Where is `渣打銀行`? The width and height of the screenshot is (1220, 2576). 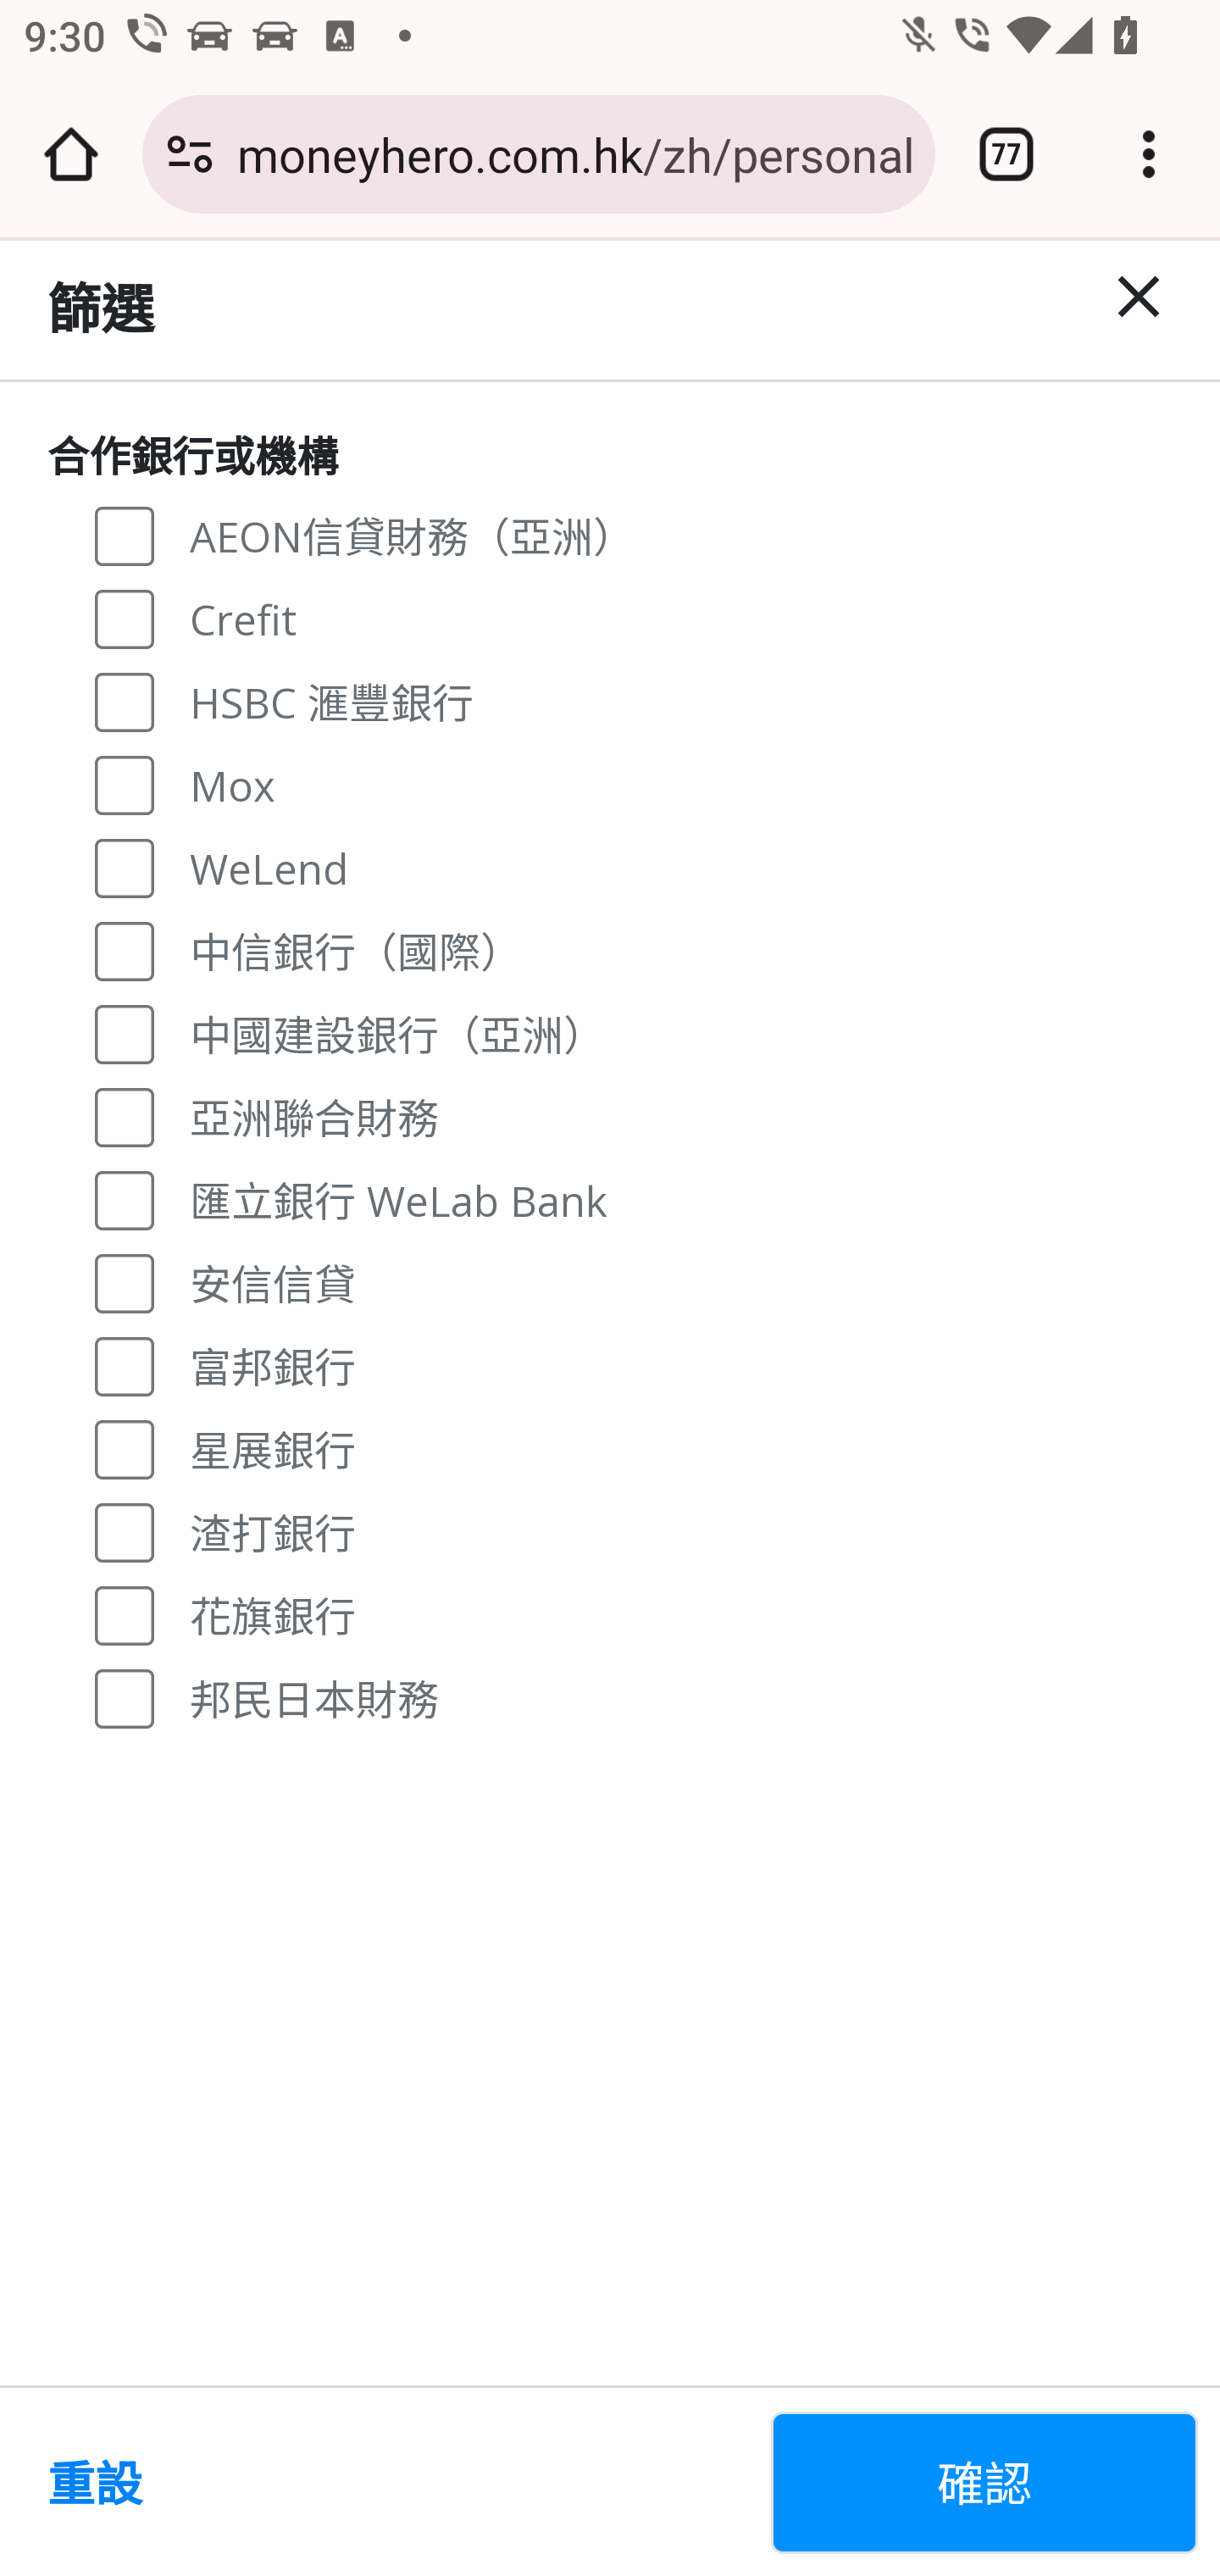
渣打銀行 is located at coordinates (125, 1532).